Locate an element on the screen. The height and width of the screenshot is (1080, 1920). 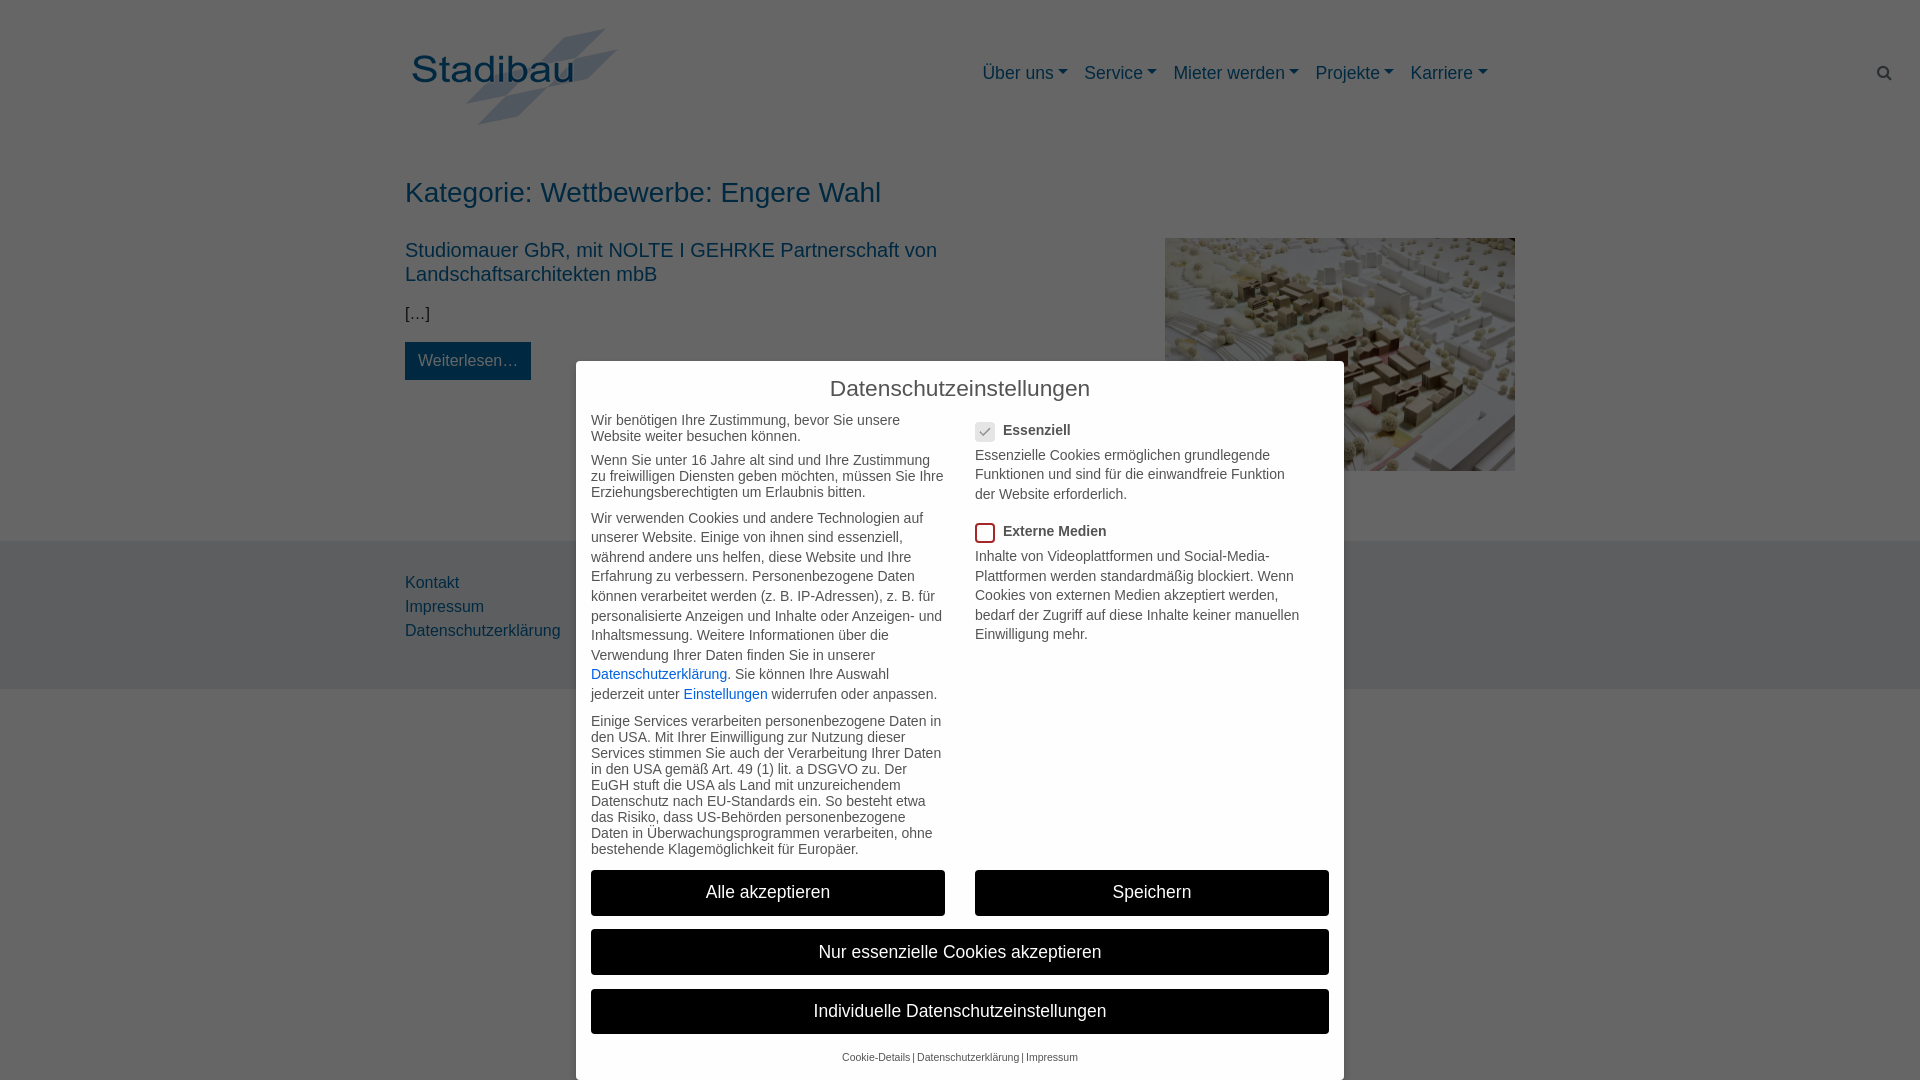
Speichern is located at coordinates (1152, 893).